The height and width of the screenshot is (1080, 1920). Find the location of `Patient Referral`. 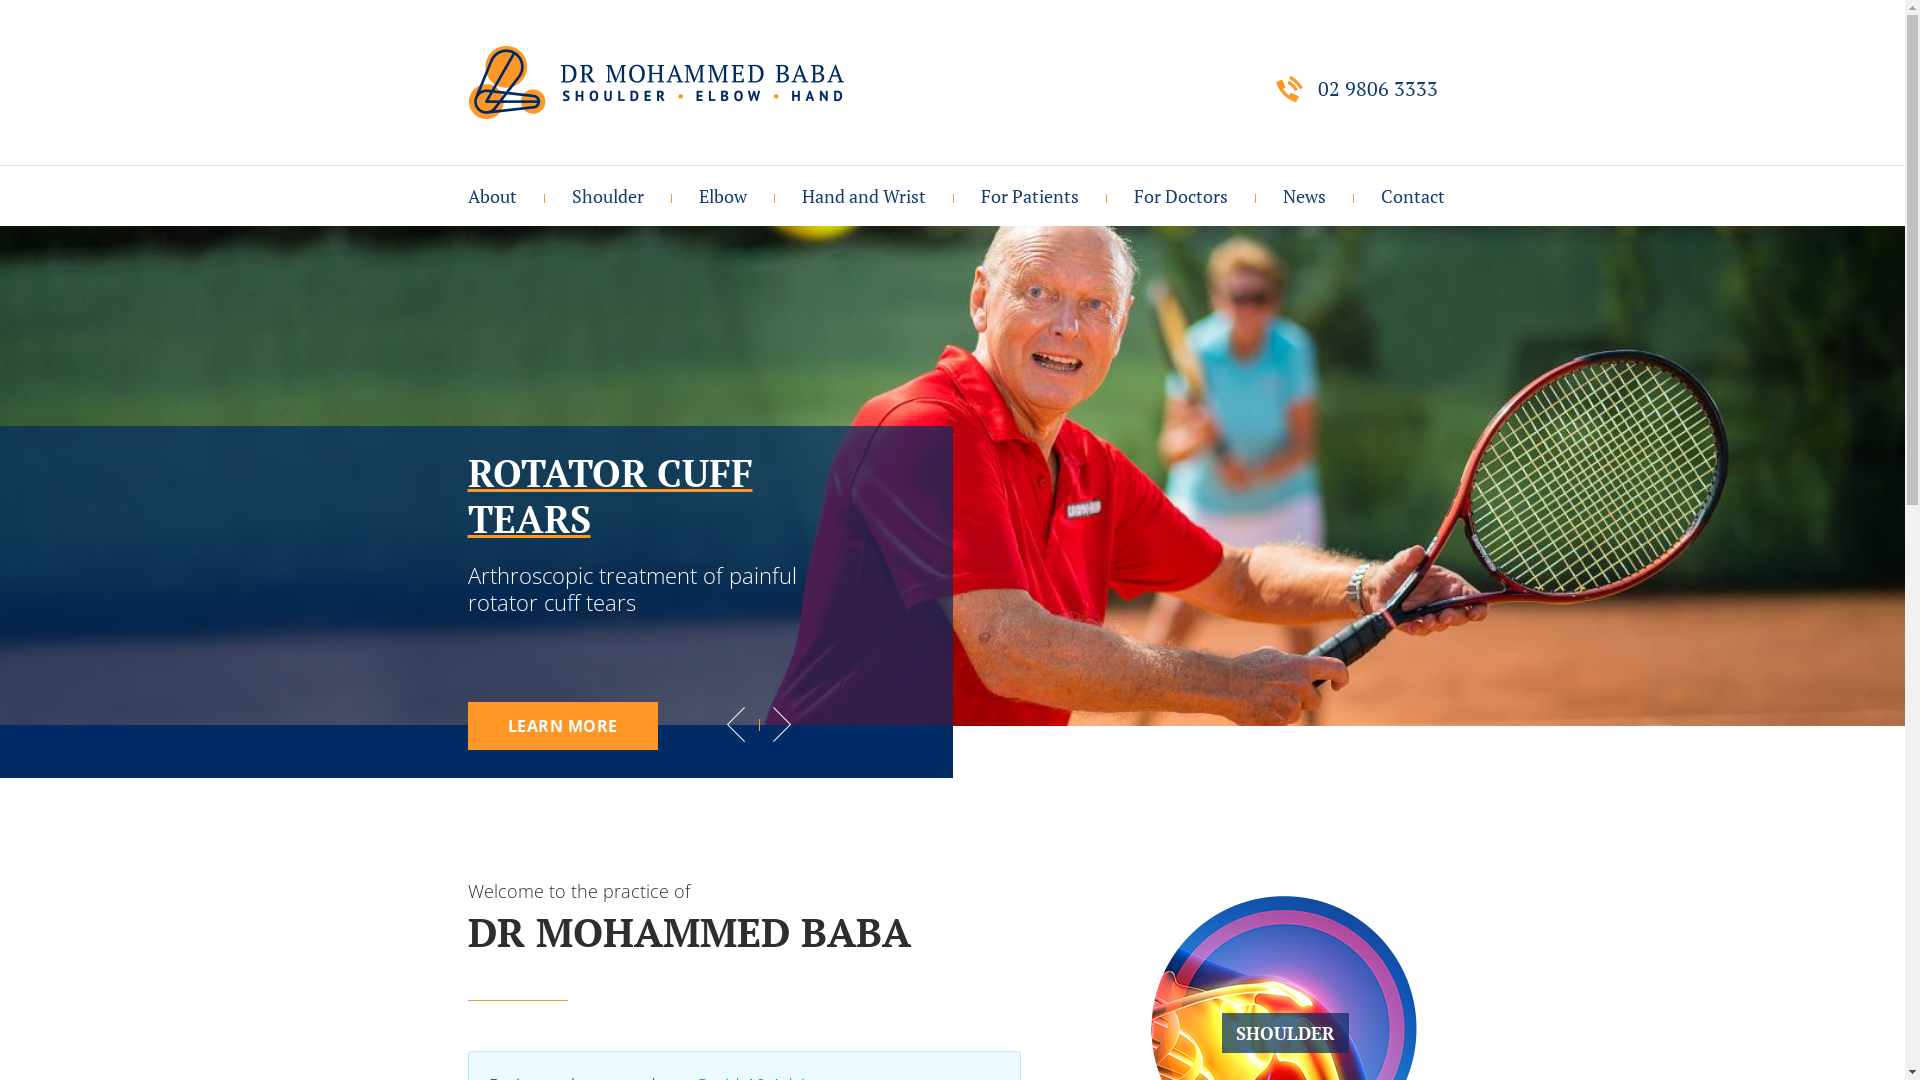

Patient Referral is located at coordinates (1231, 248).